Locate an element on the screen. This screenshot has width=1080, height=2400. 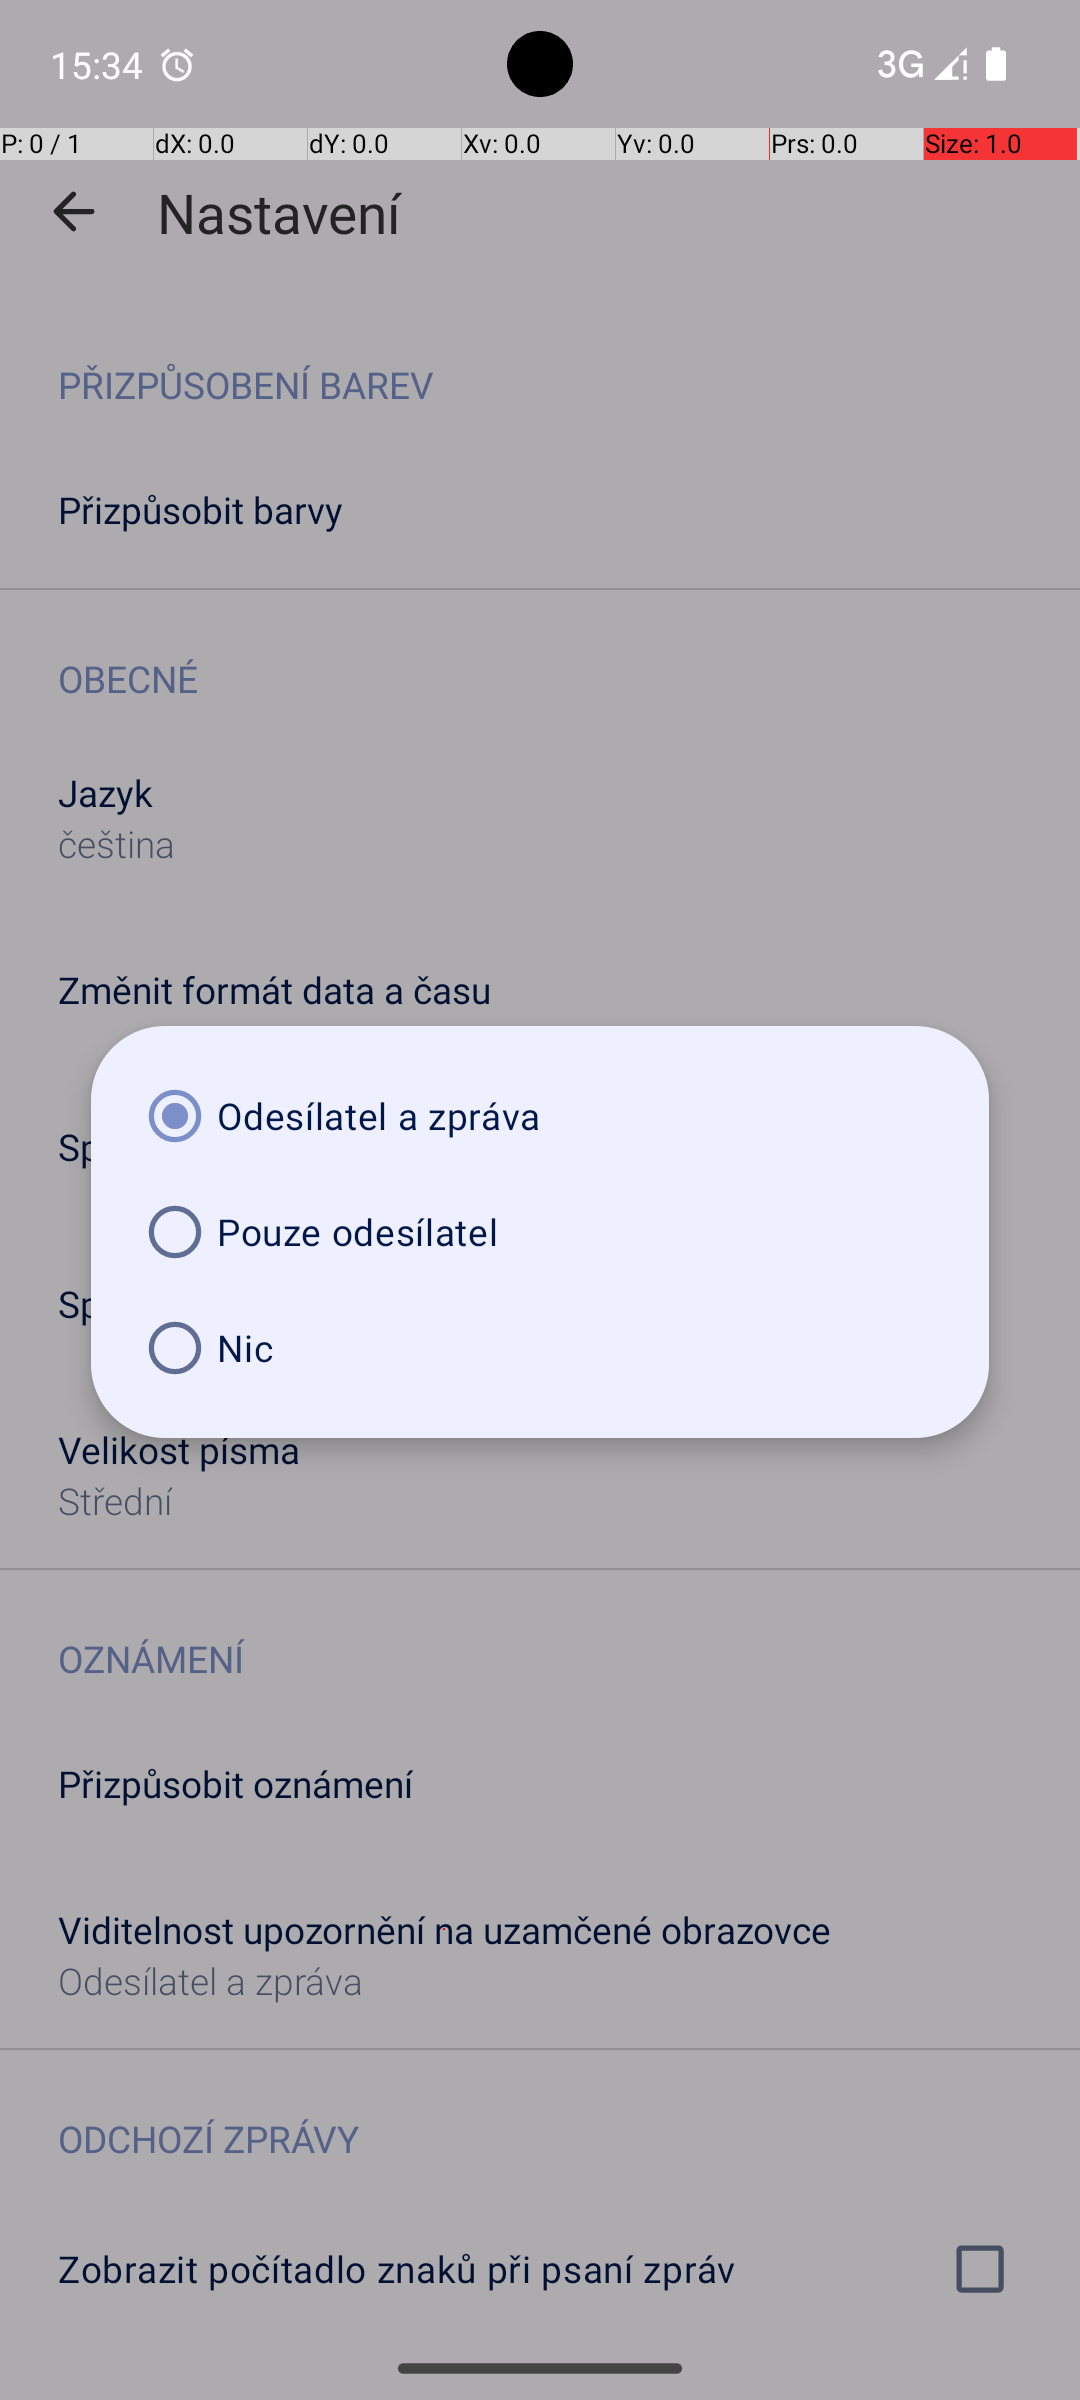
Nic is located at coordinates (540, 1348).